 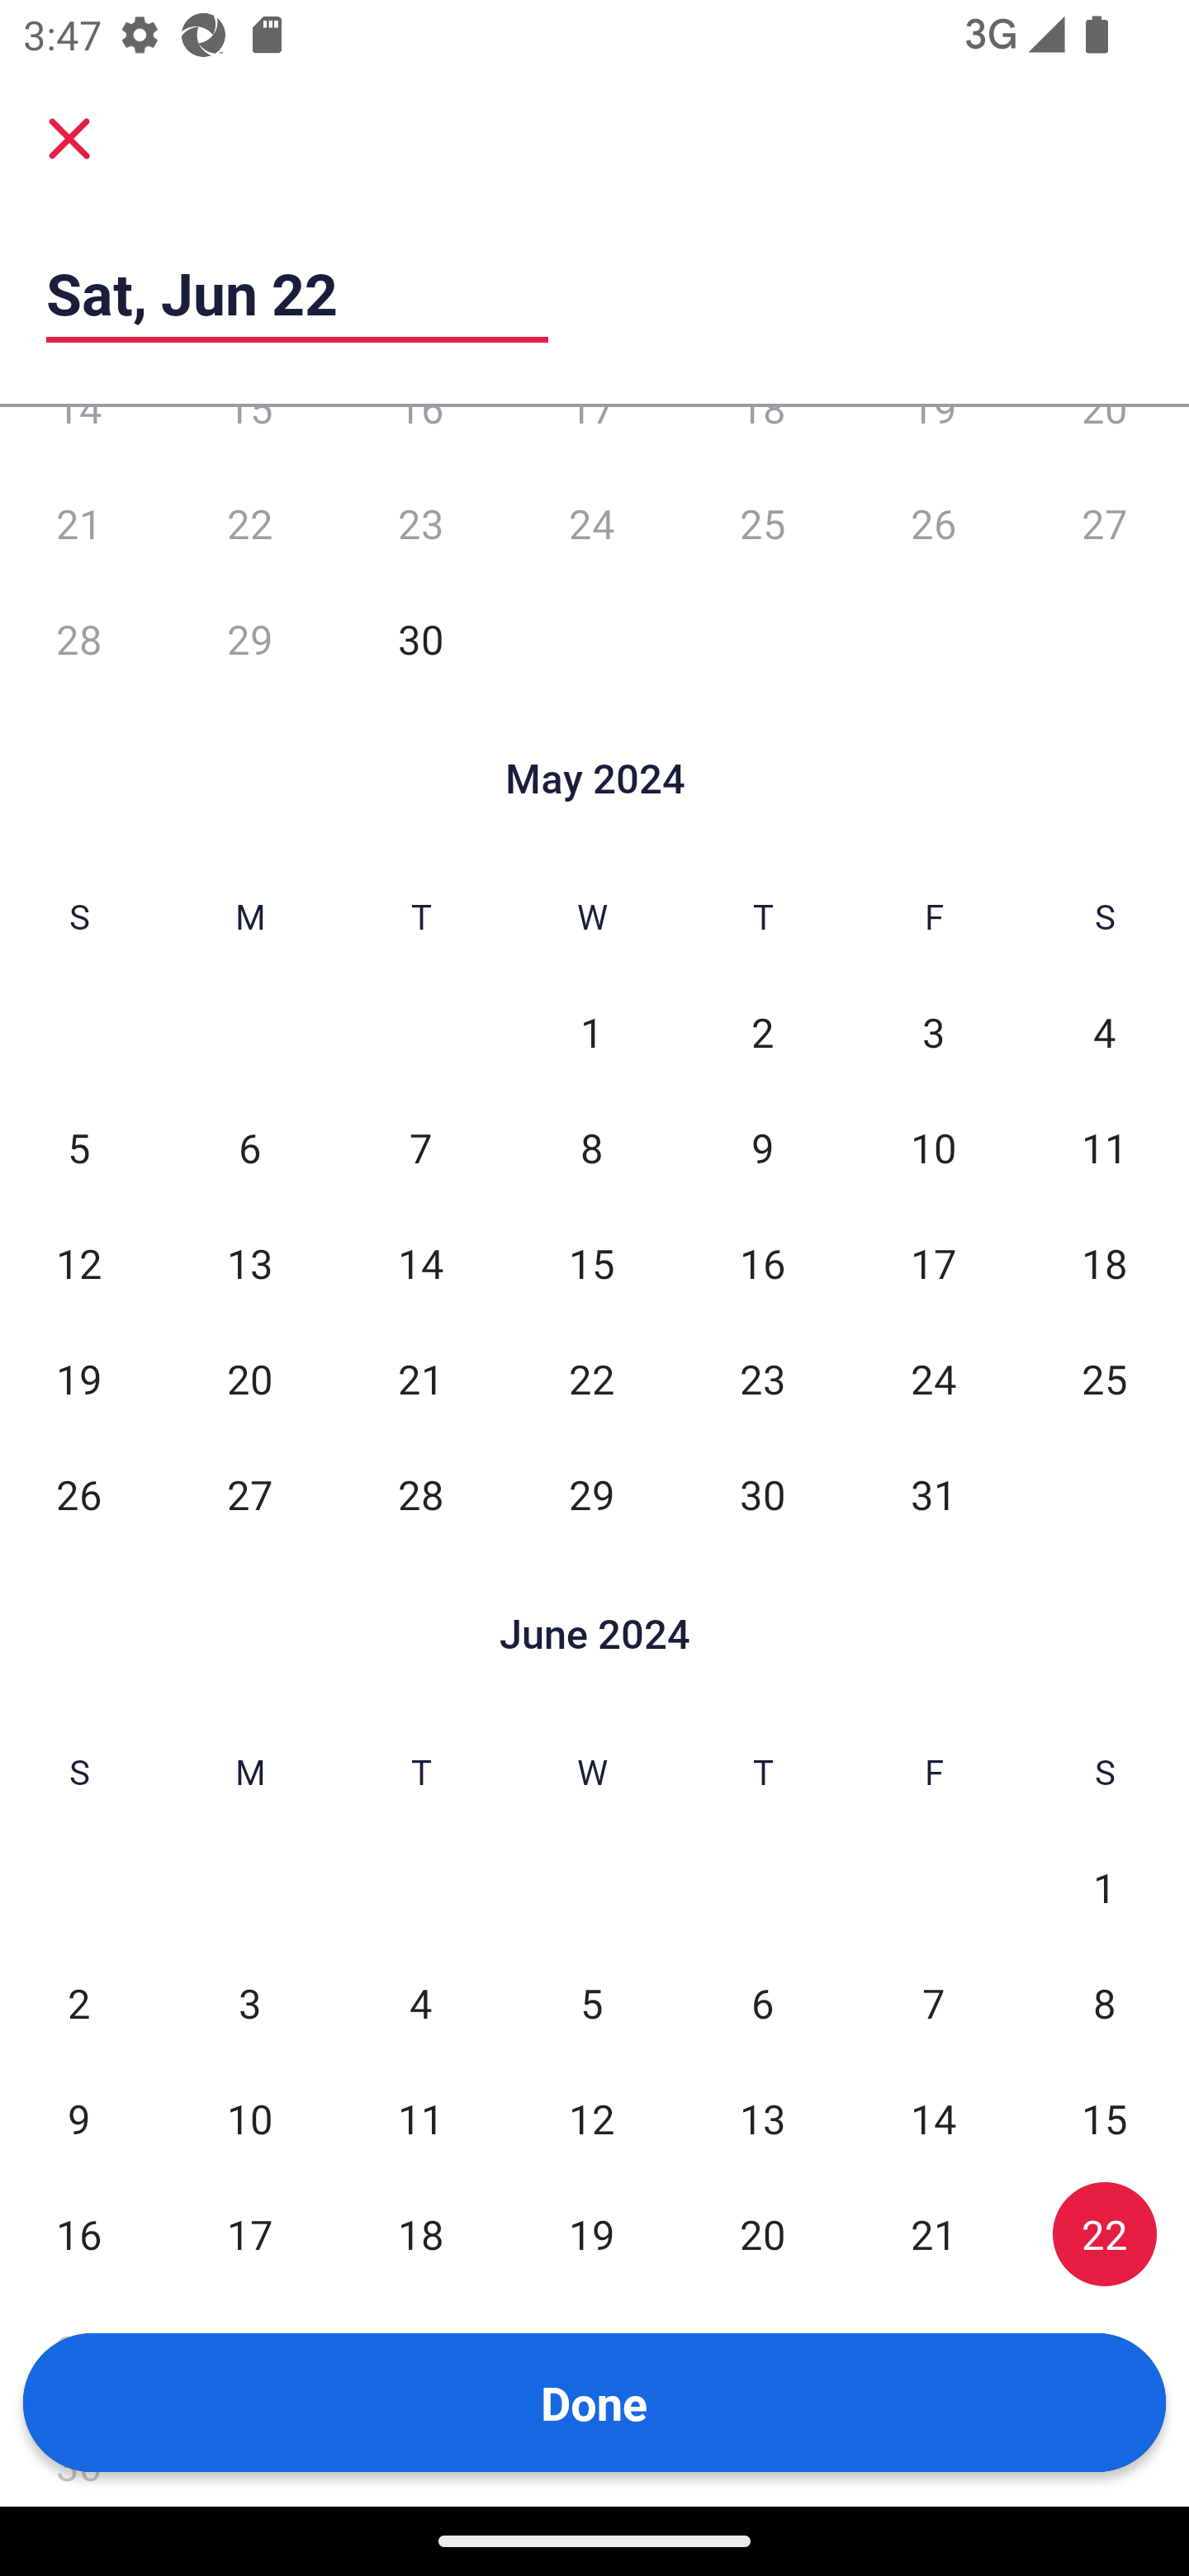 What do you see at coordinates (591, 2234) in the screenshot?
I see `19 Wed, Jun 19, Not Selected` at bounding box center [591, 2234].